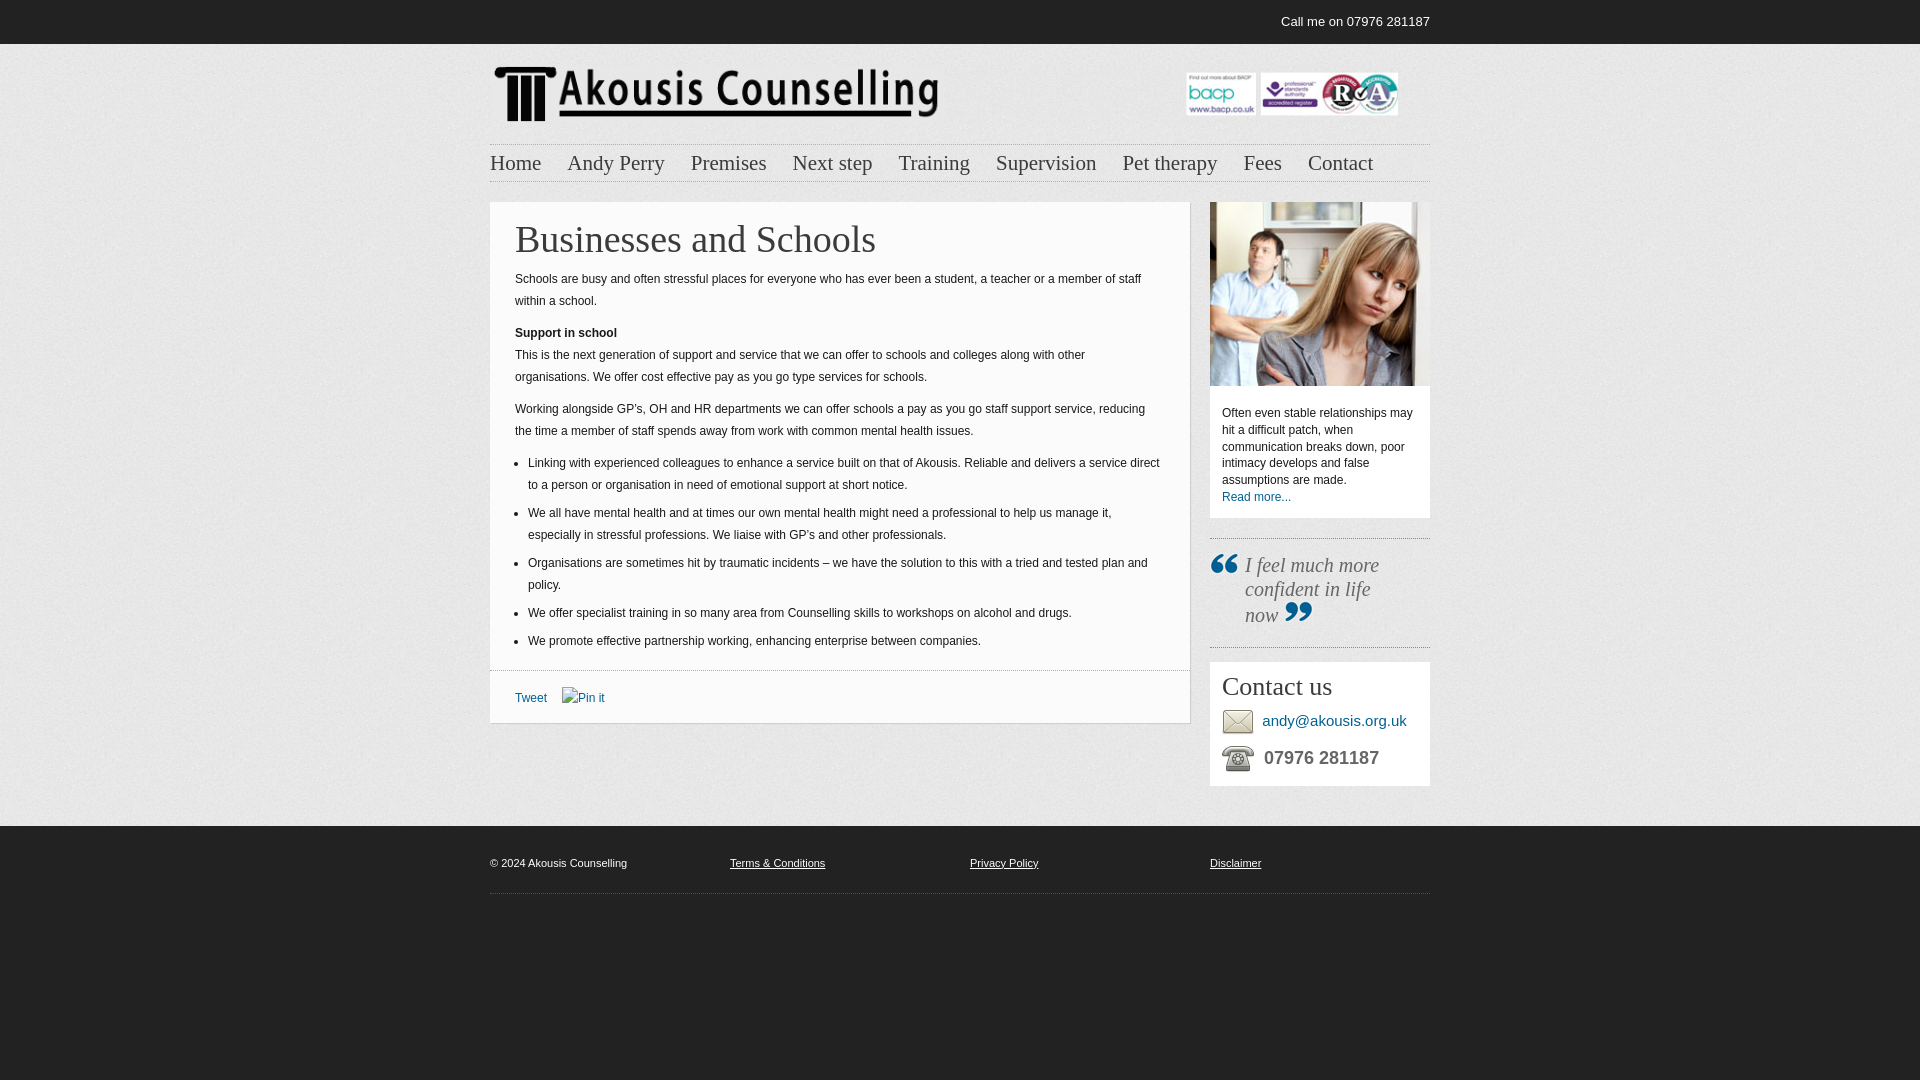  I want to click on Next step, so click(832, 163).